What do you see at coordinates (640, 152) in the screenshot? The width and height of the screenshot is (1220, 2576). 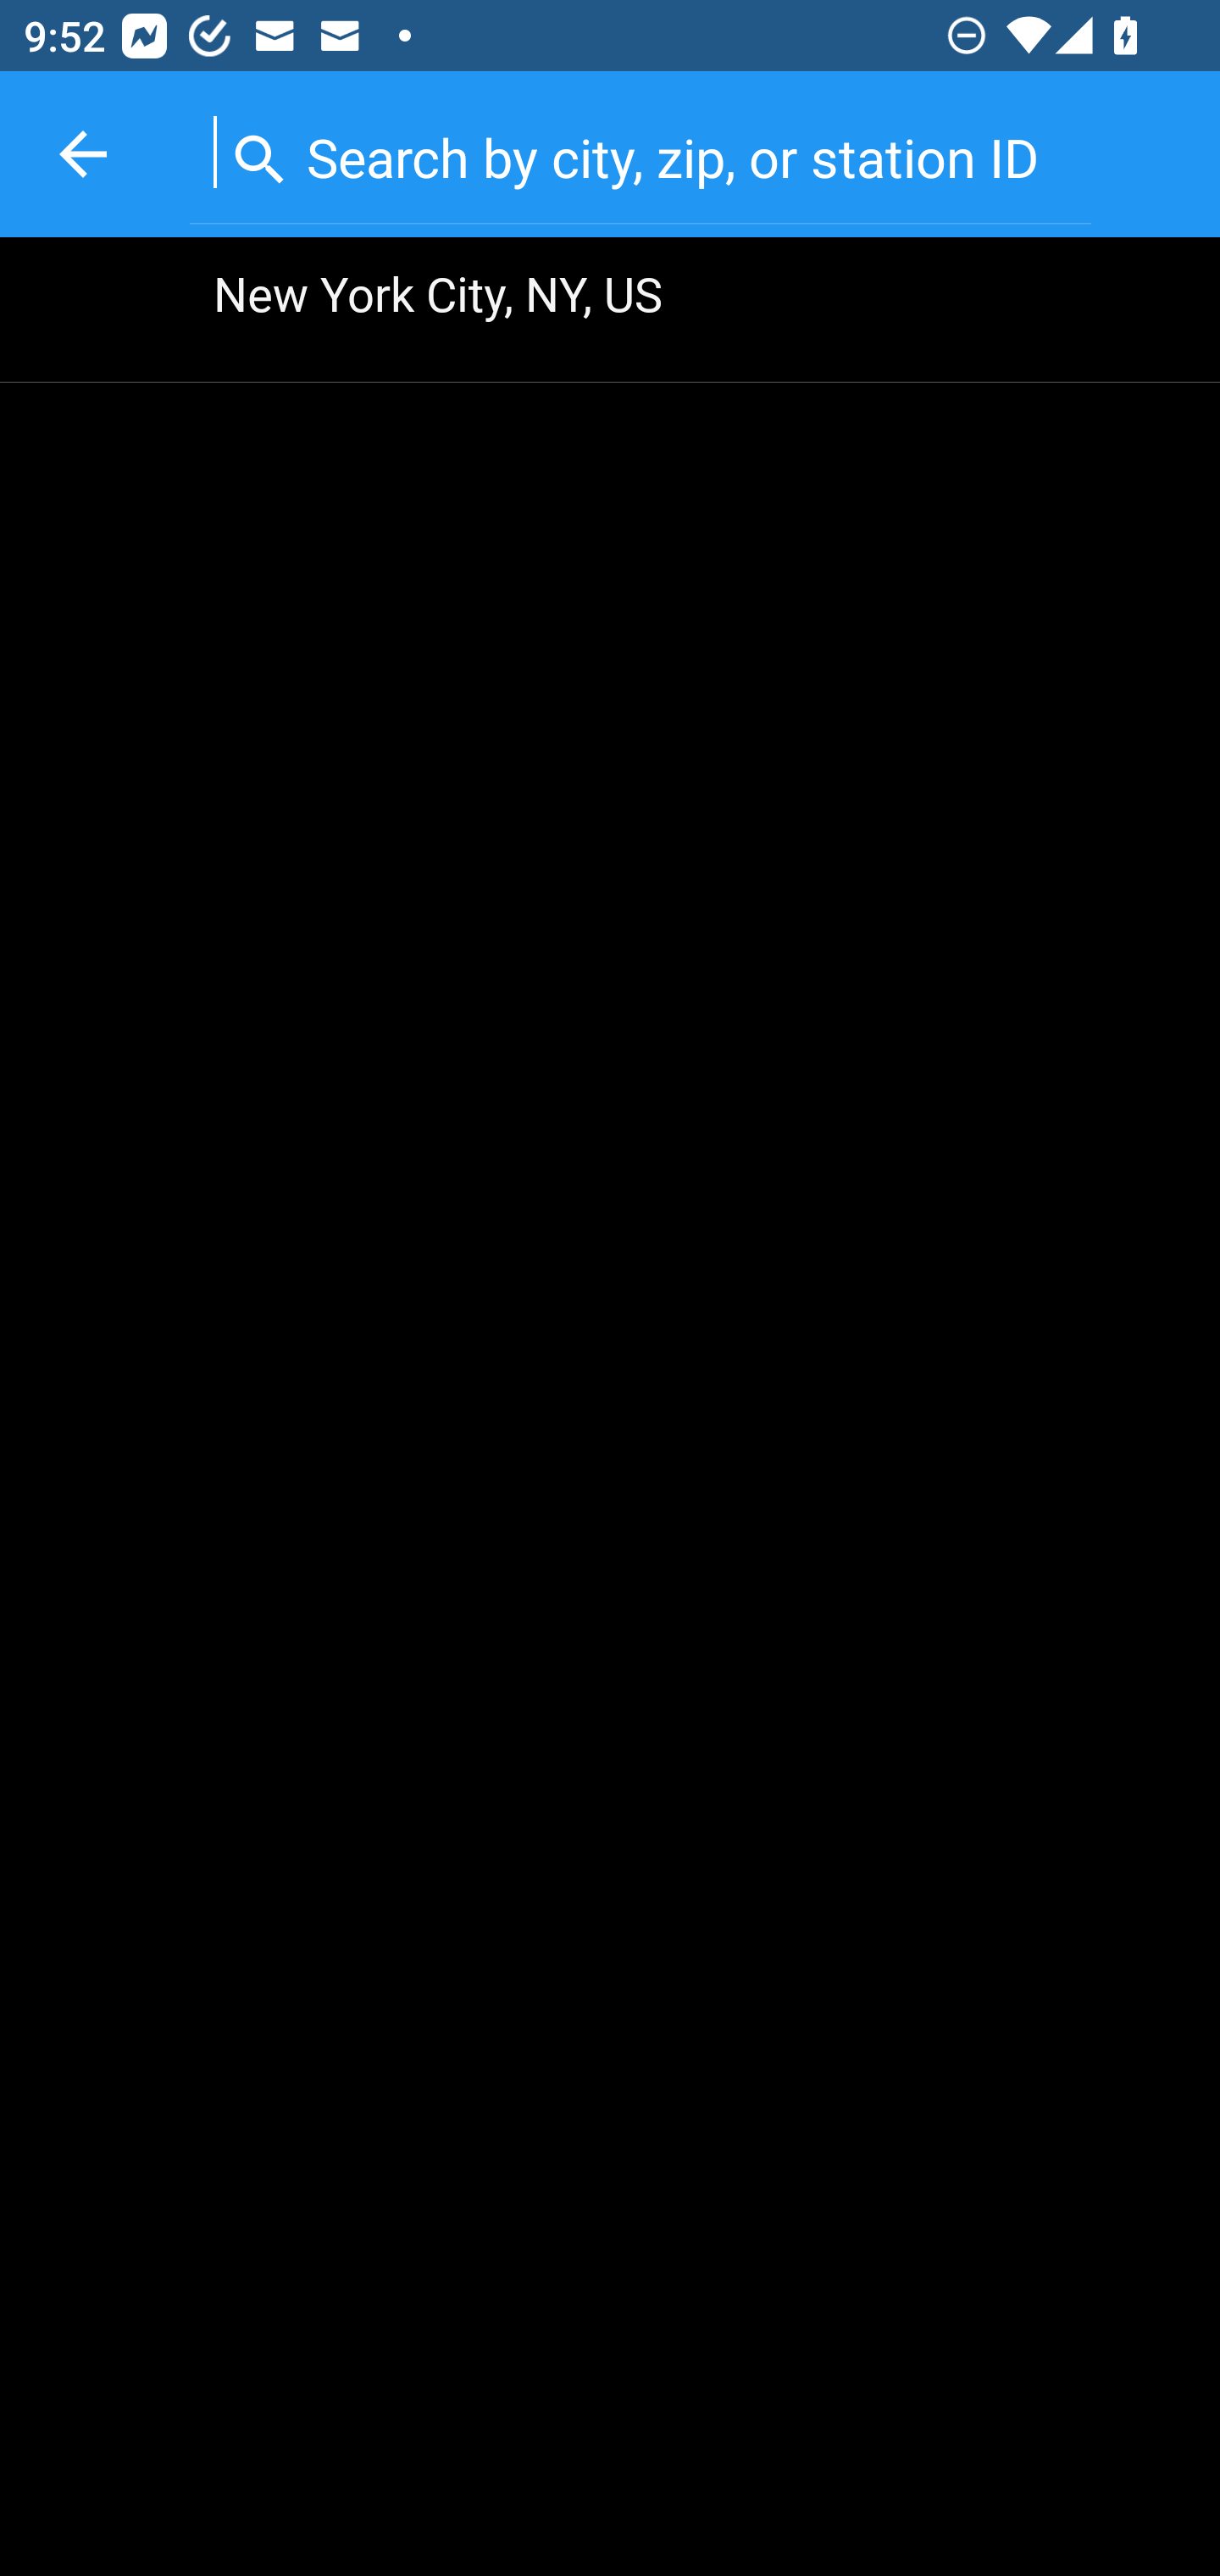 I see `   Search by city, zip, or station ID` at bounding box center [640, 152].